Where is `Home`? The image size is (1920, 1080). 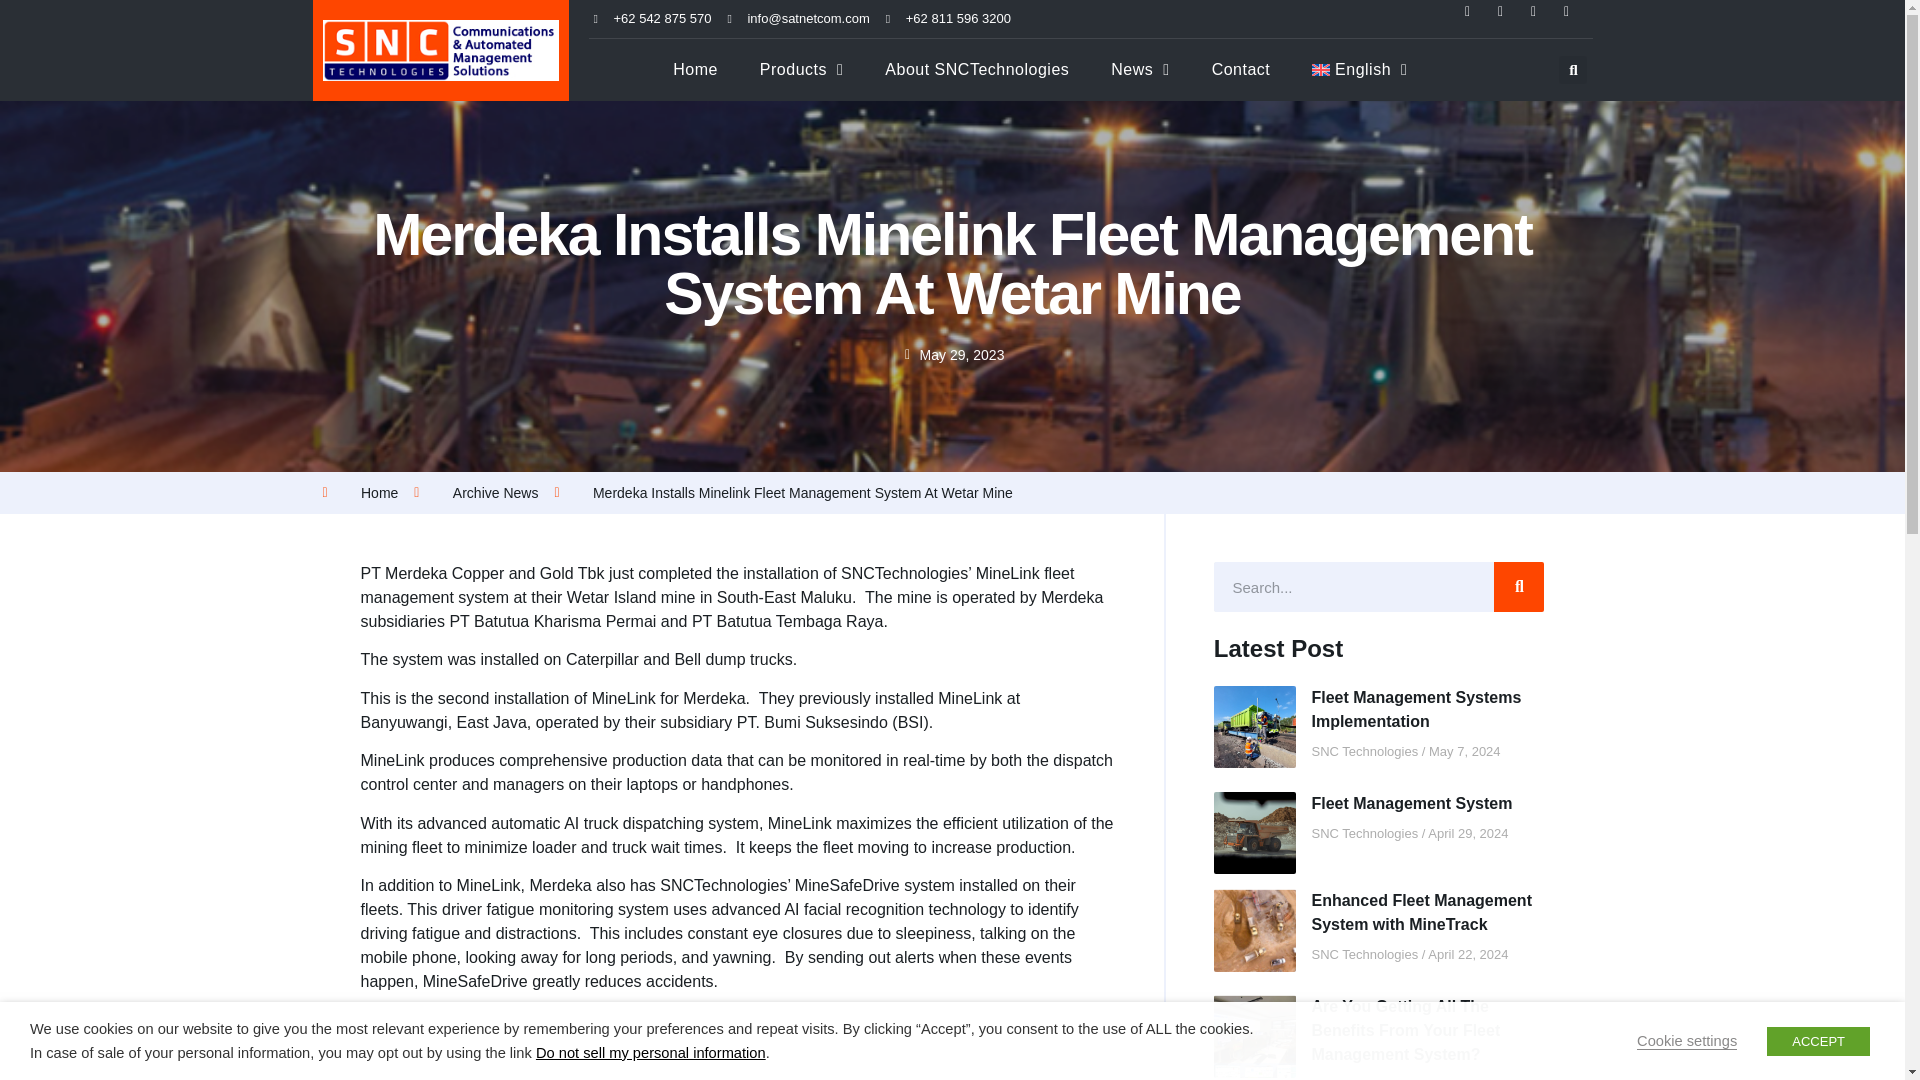 Home is located at coordinates (696, 70).